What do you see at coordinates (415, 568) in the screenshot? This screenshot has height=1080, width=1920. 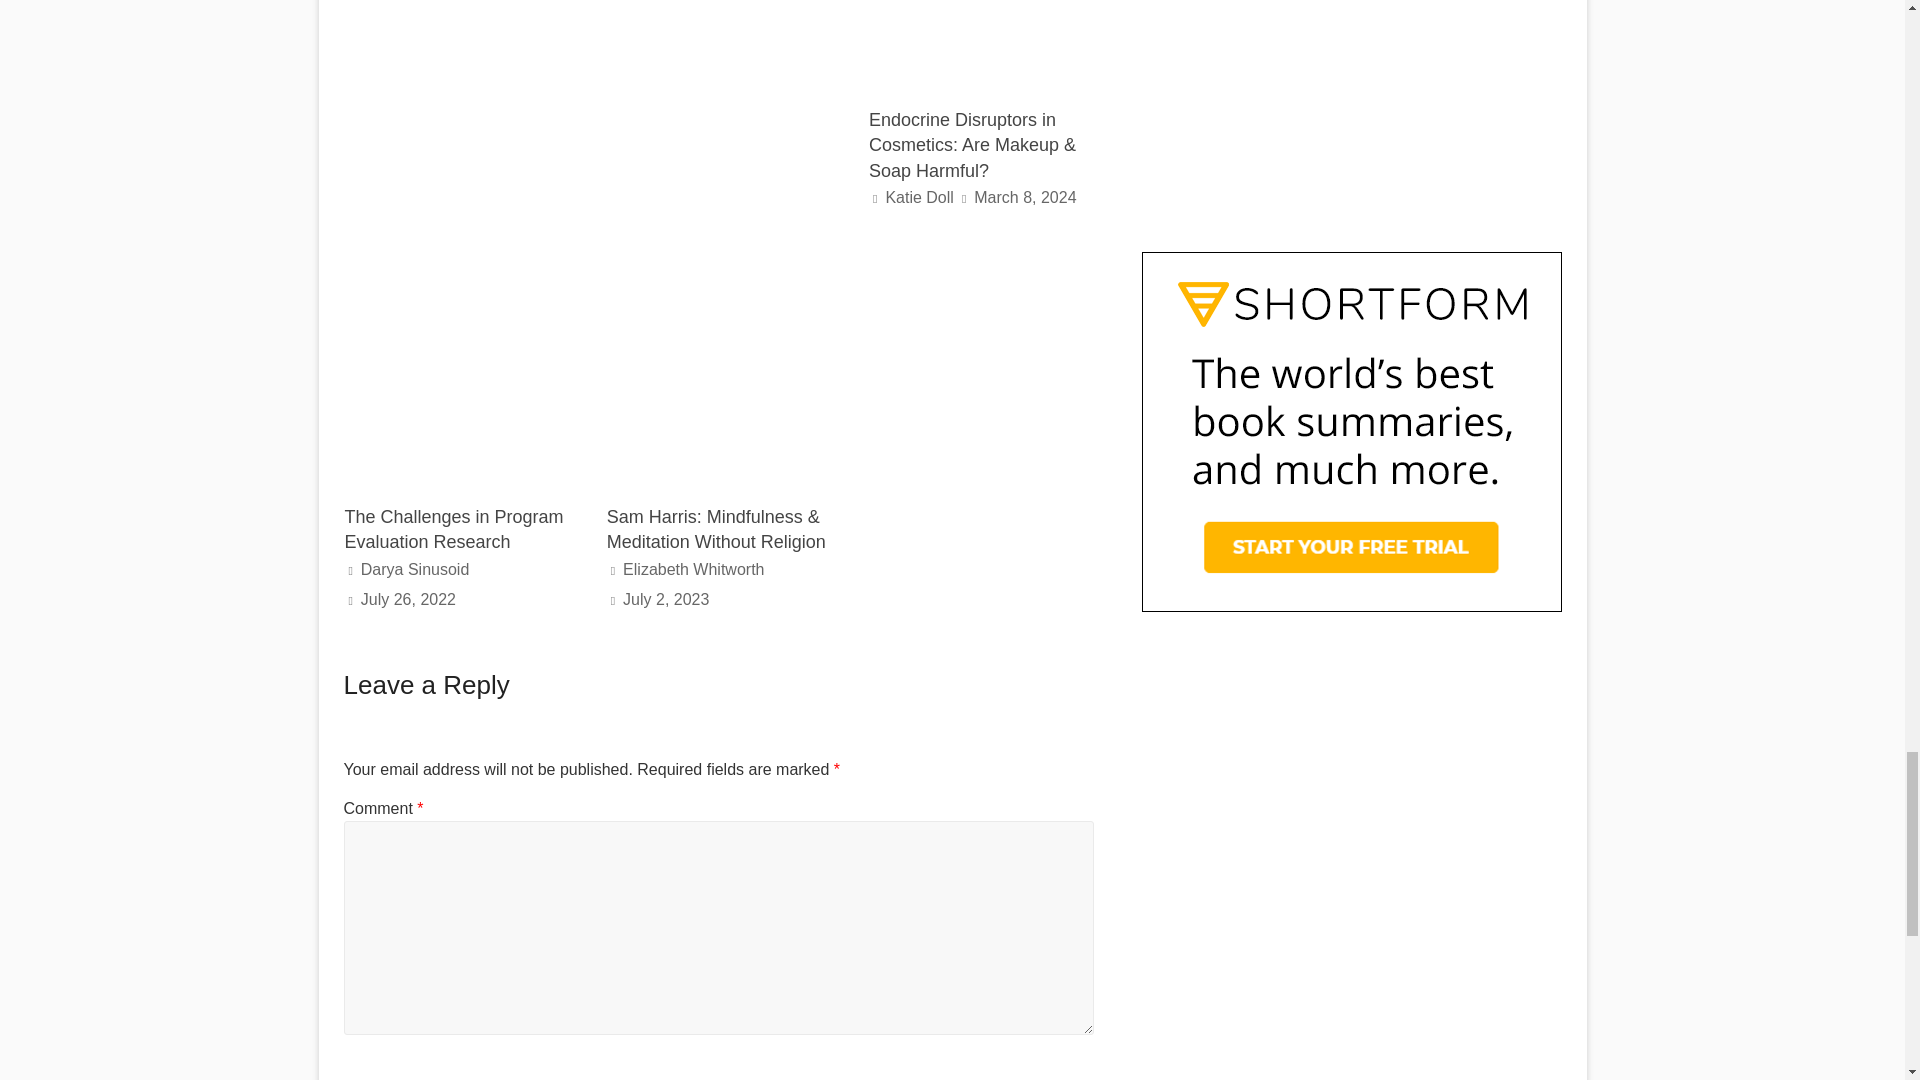 I see `Darya Sinusoid` at bounding box center [415, 568].